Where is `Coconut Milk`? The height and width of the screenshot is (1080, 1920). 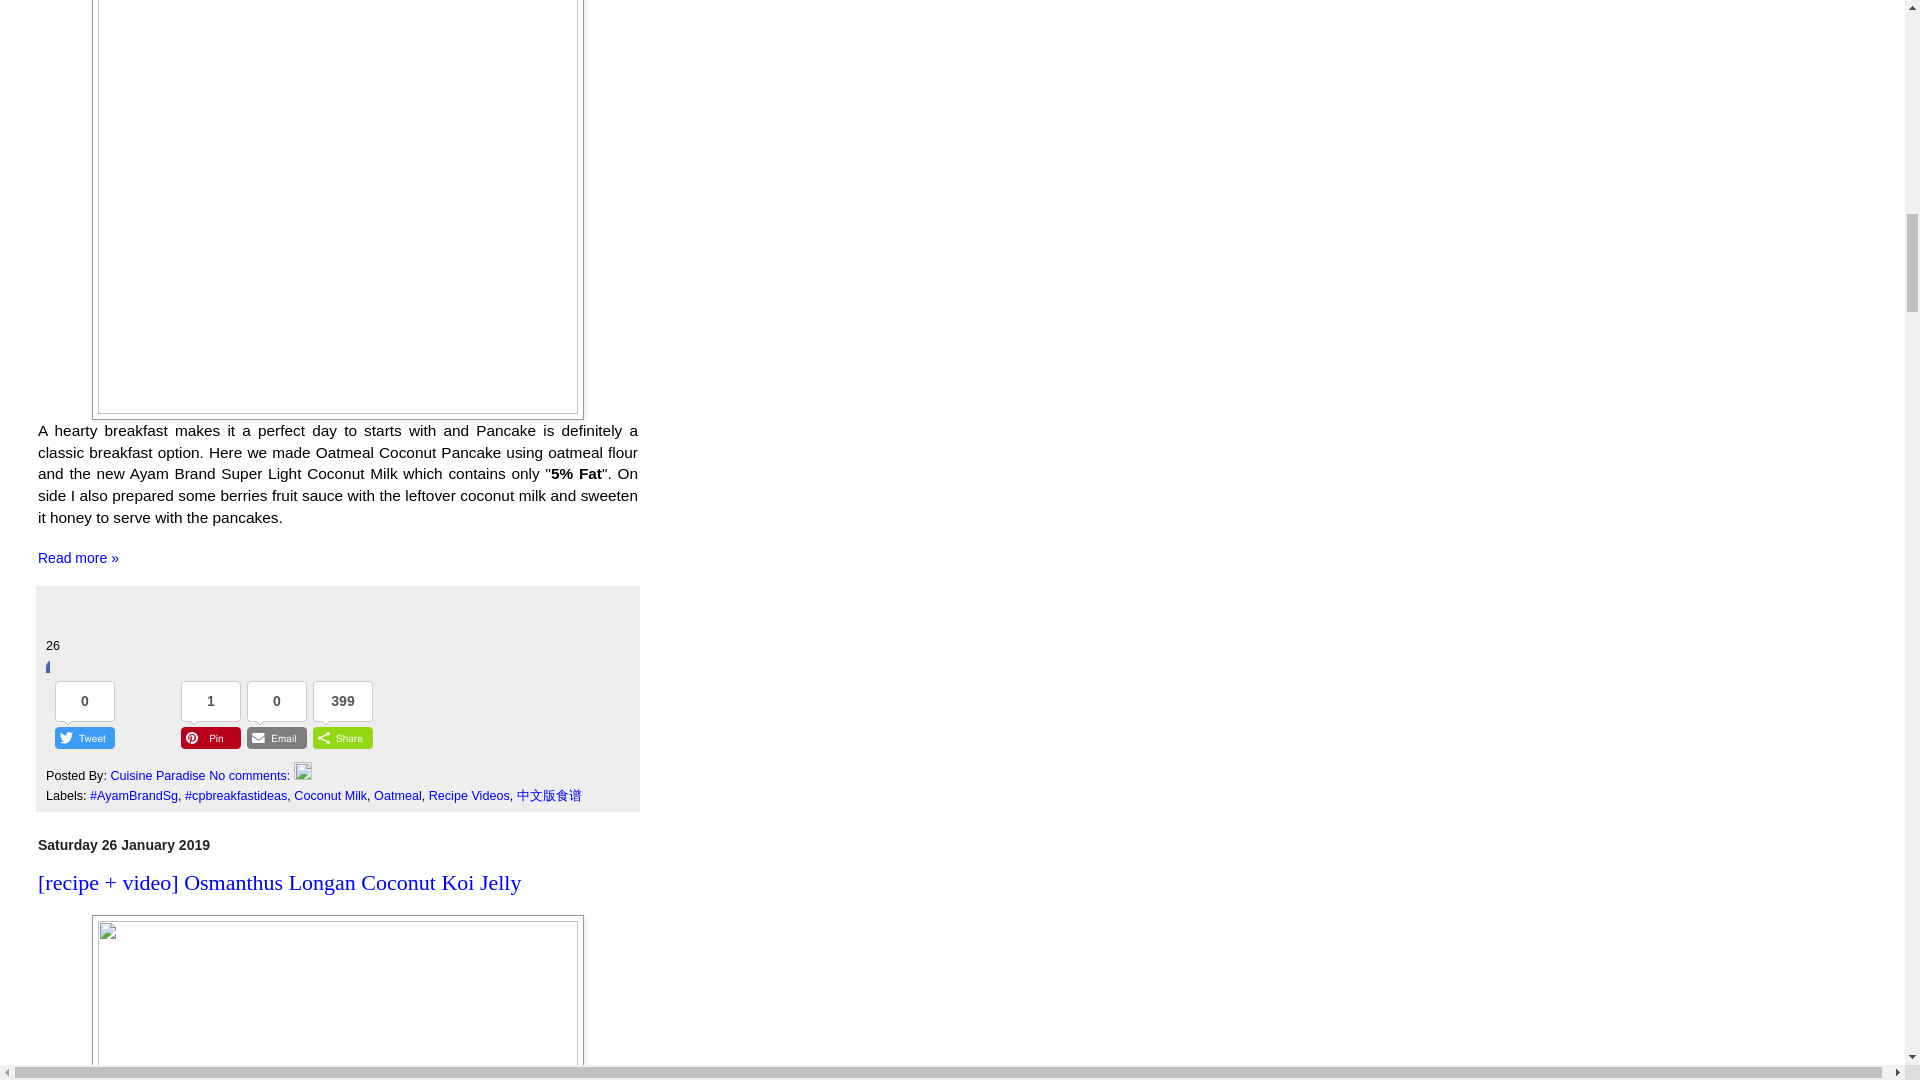 Coconut Milk is located at coordinates (330, 796).